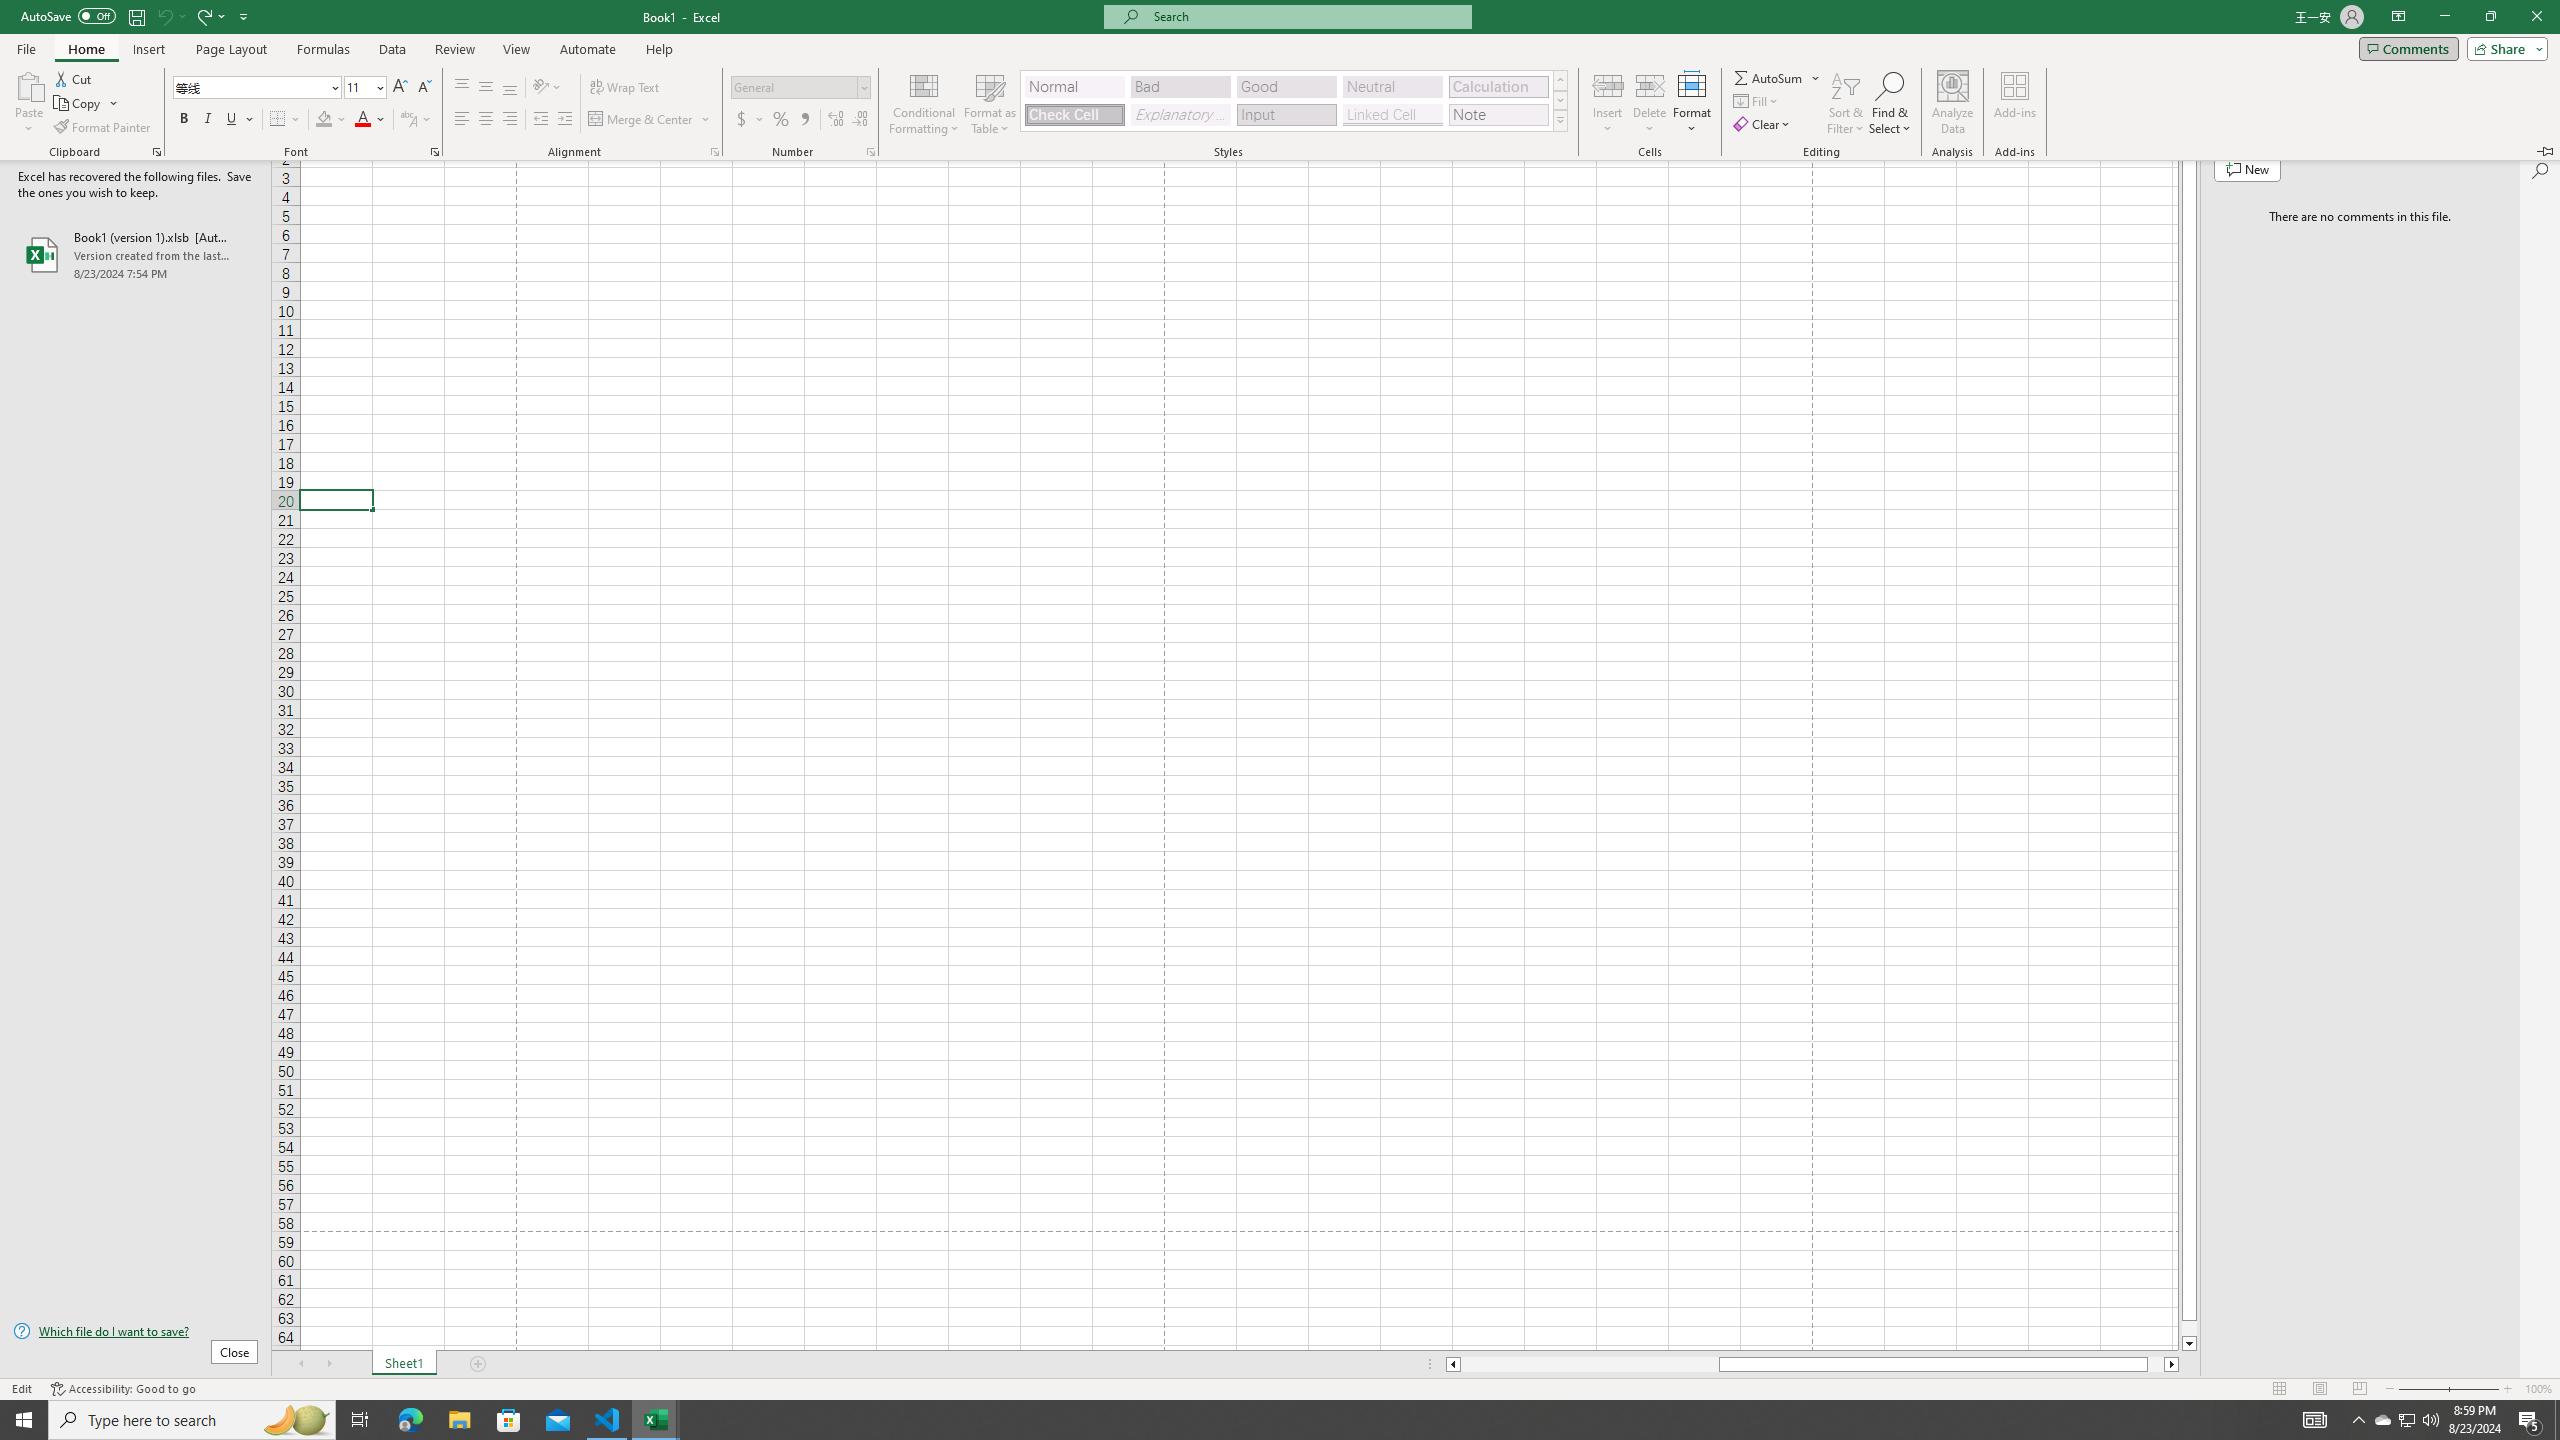  I want to click on View, so click(515, 49).